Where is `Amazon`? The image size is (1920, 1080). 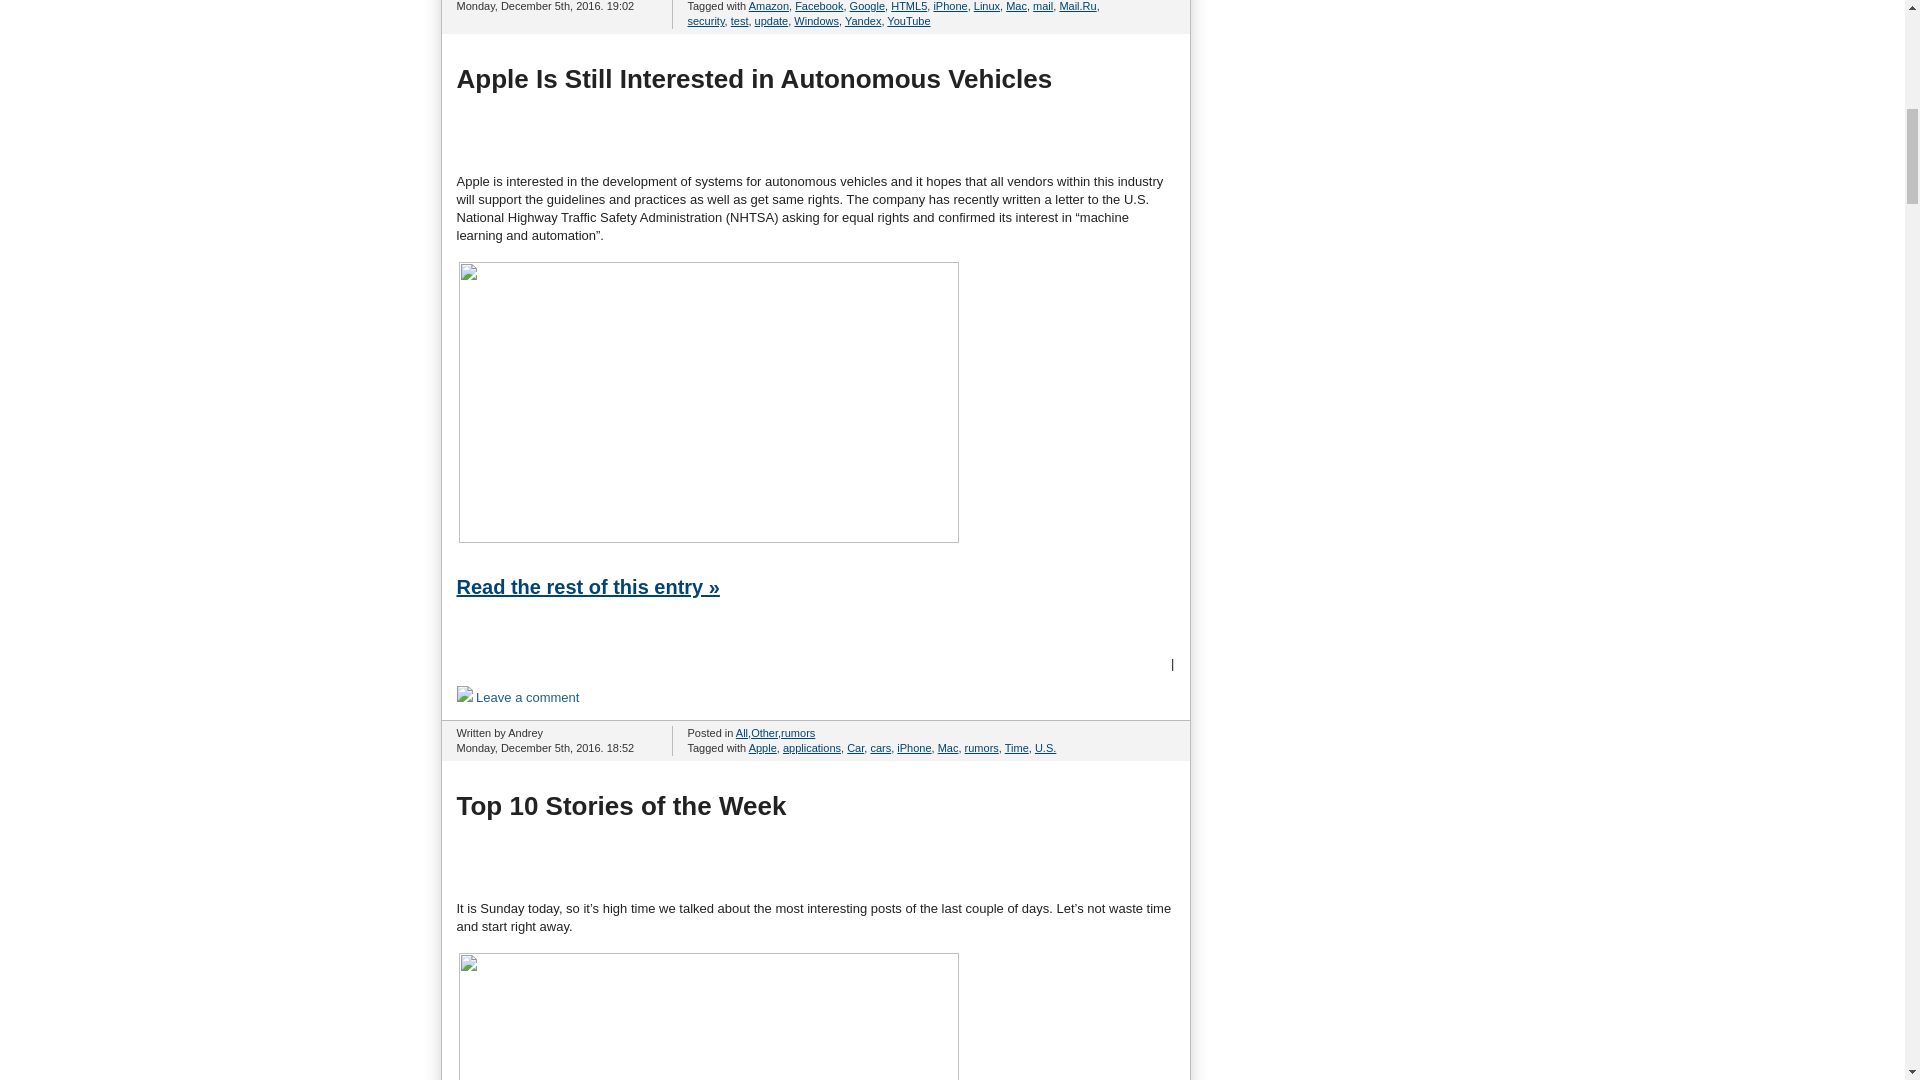 Amazon is located at coordinates (768, 6).